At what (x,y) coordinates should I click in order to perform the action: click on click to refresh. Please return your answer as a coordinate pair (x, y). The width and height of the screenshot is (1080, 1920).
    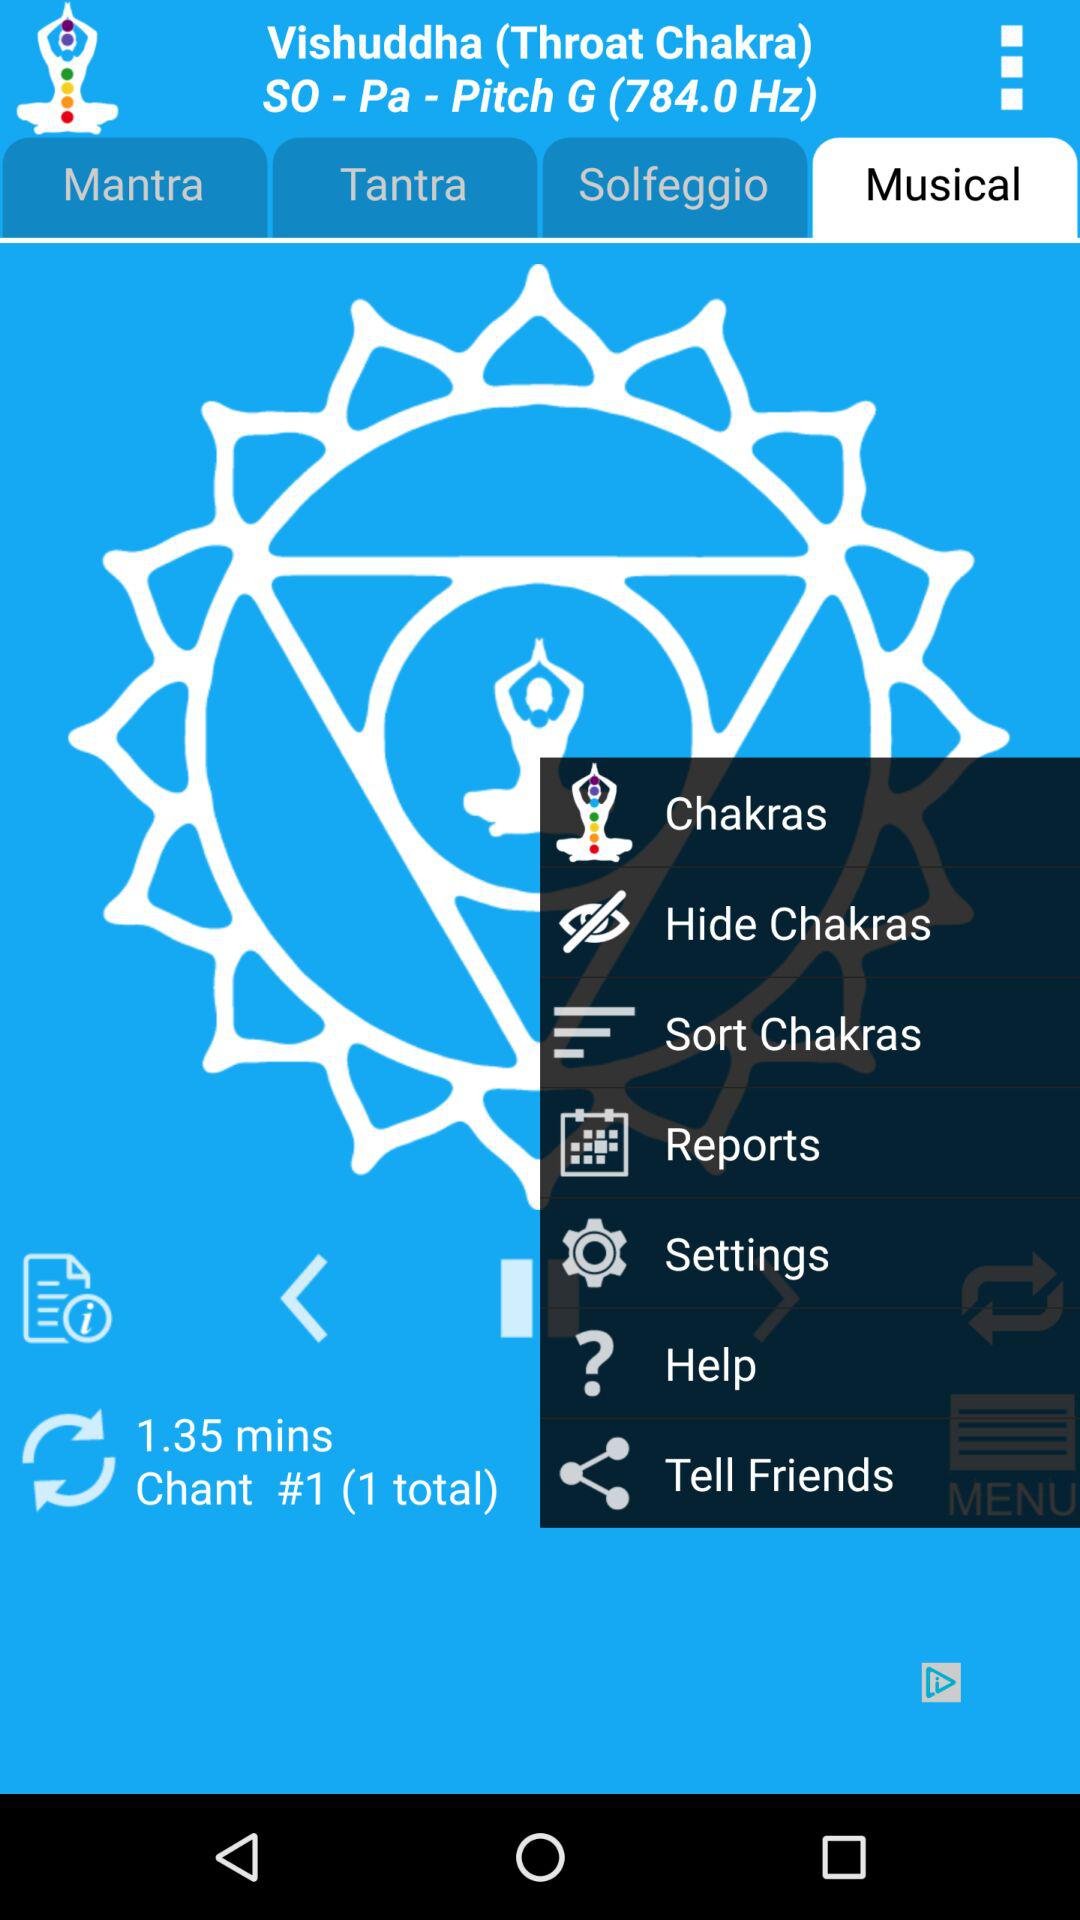
    Looking at the image, I should click on (1012, 1298).